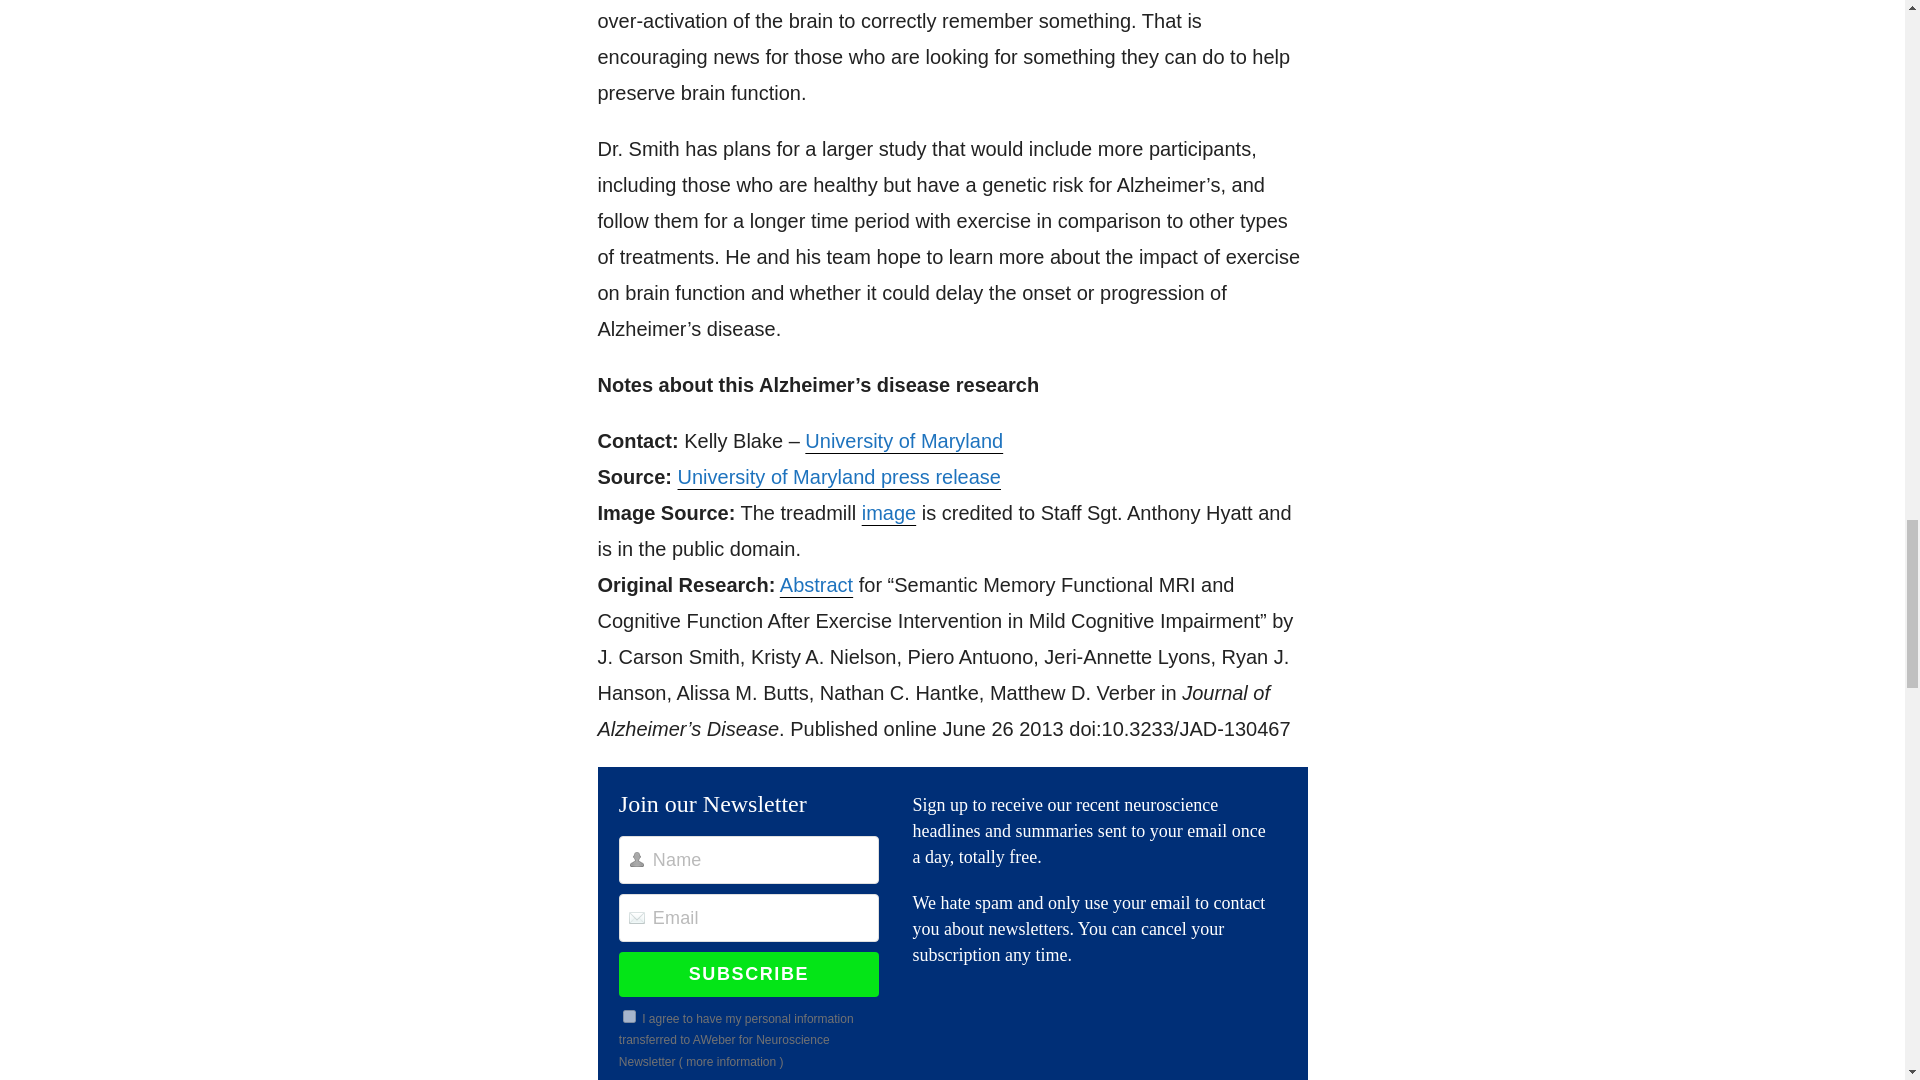 The width and height of the screenshot is (1920, 1080). I want to click on university of maryland press release, so click(838, 476).